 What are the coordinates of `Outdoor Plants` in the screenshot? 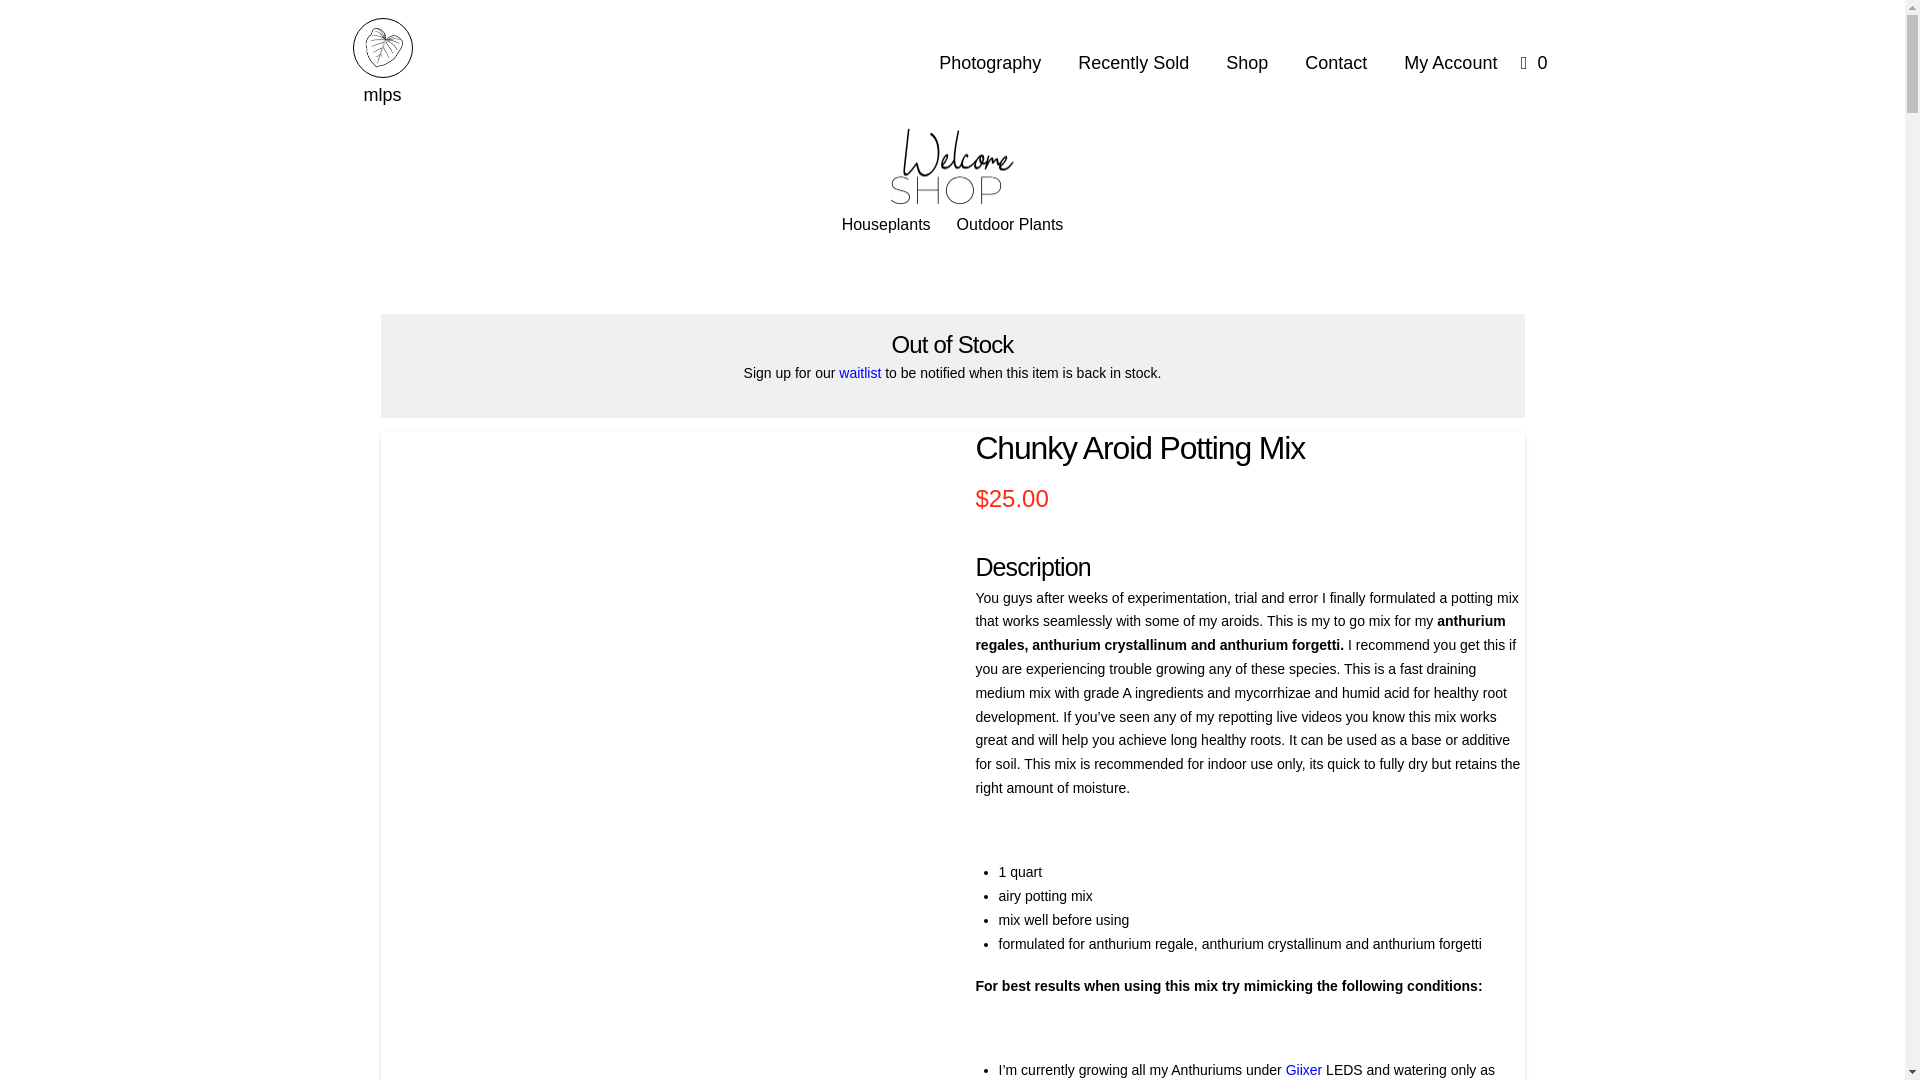 It's located at (1010, 225).